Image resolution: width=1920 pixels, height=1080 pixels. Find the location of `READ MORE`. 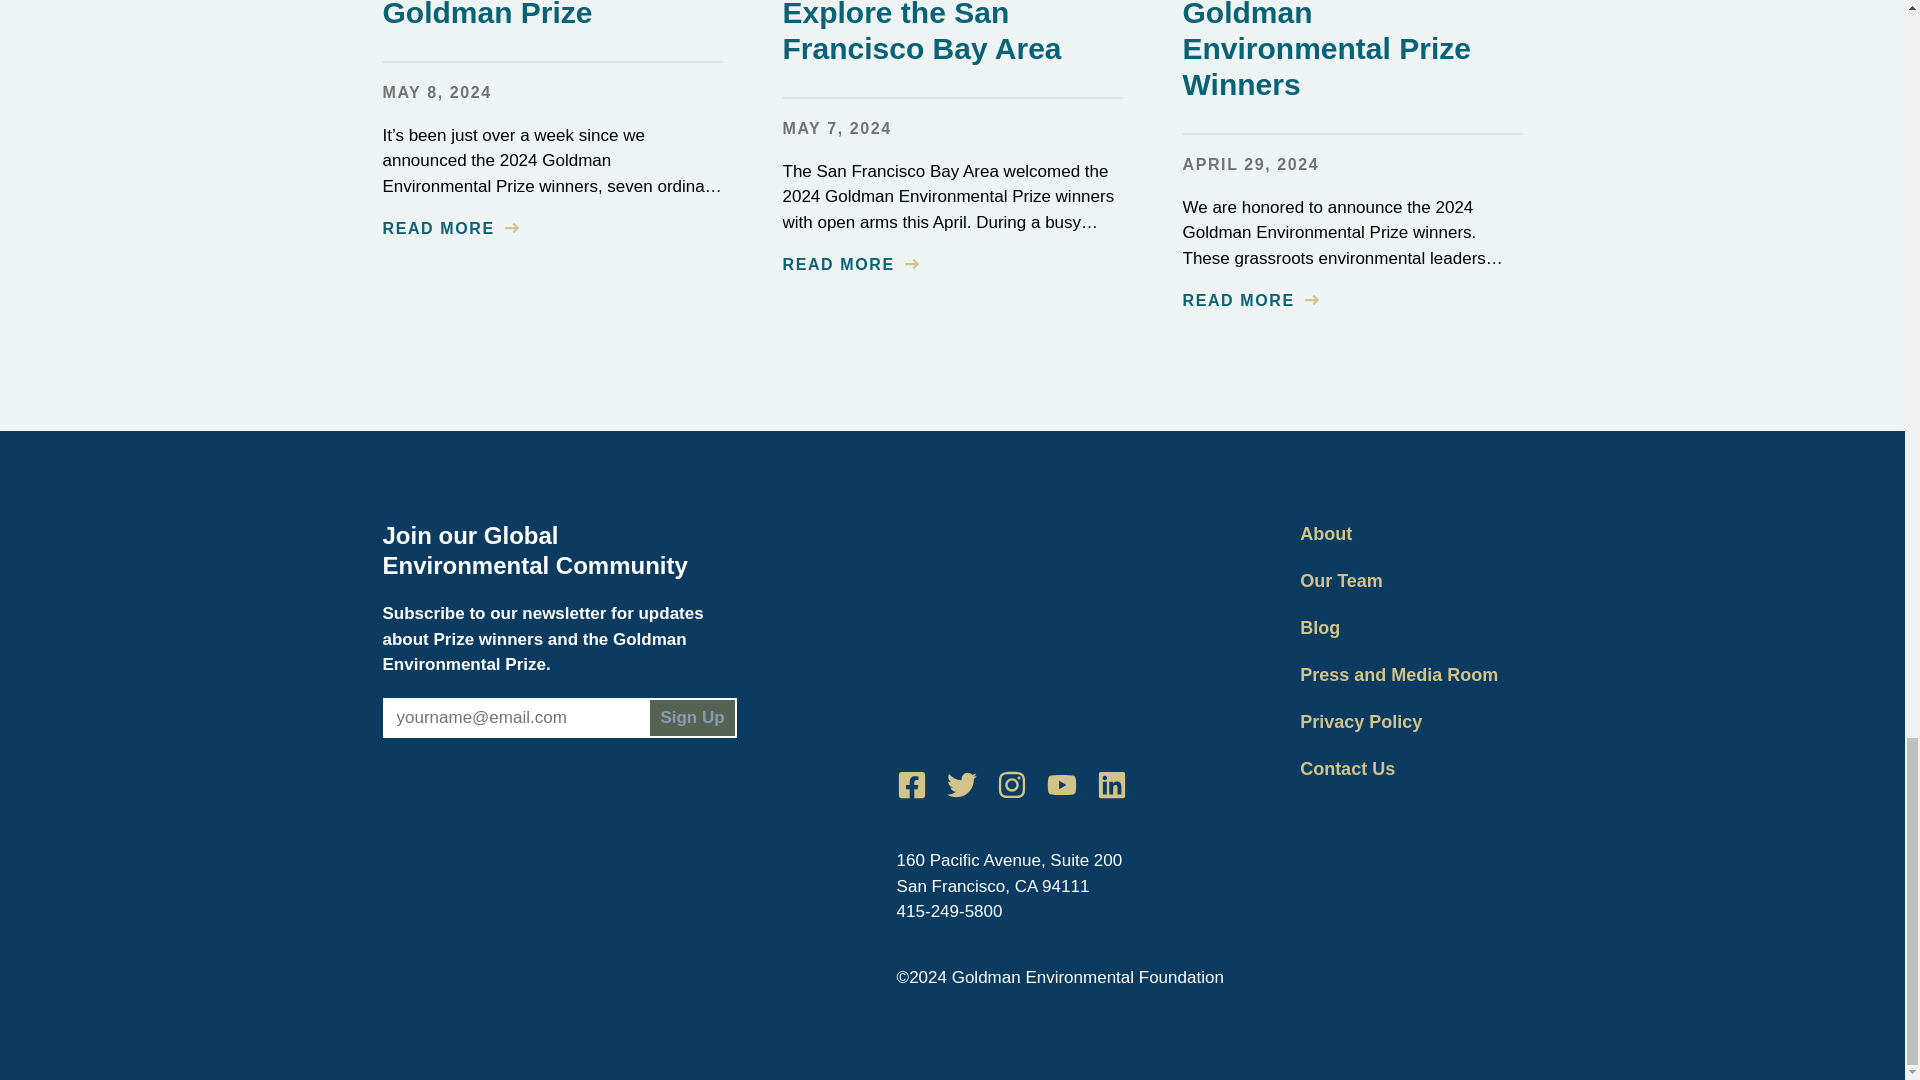

READ MORE is located at coordinates (450, 228).